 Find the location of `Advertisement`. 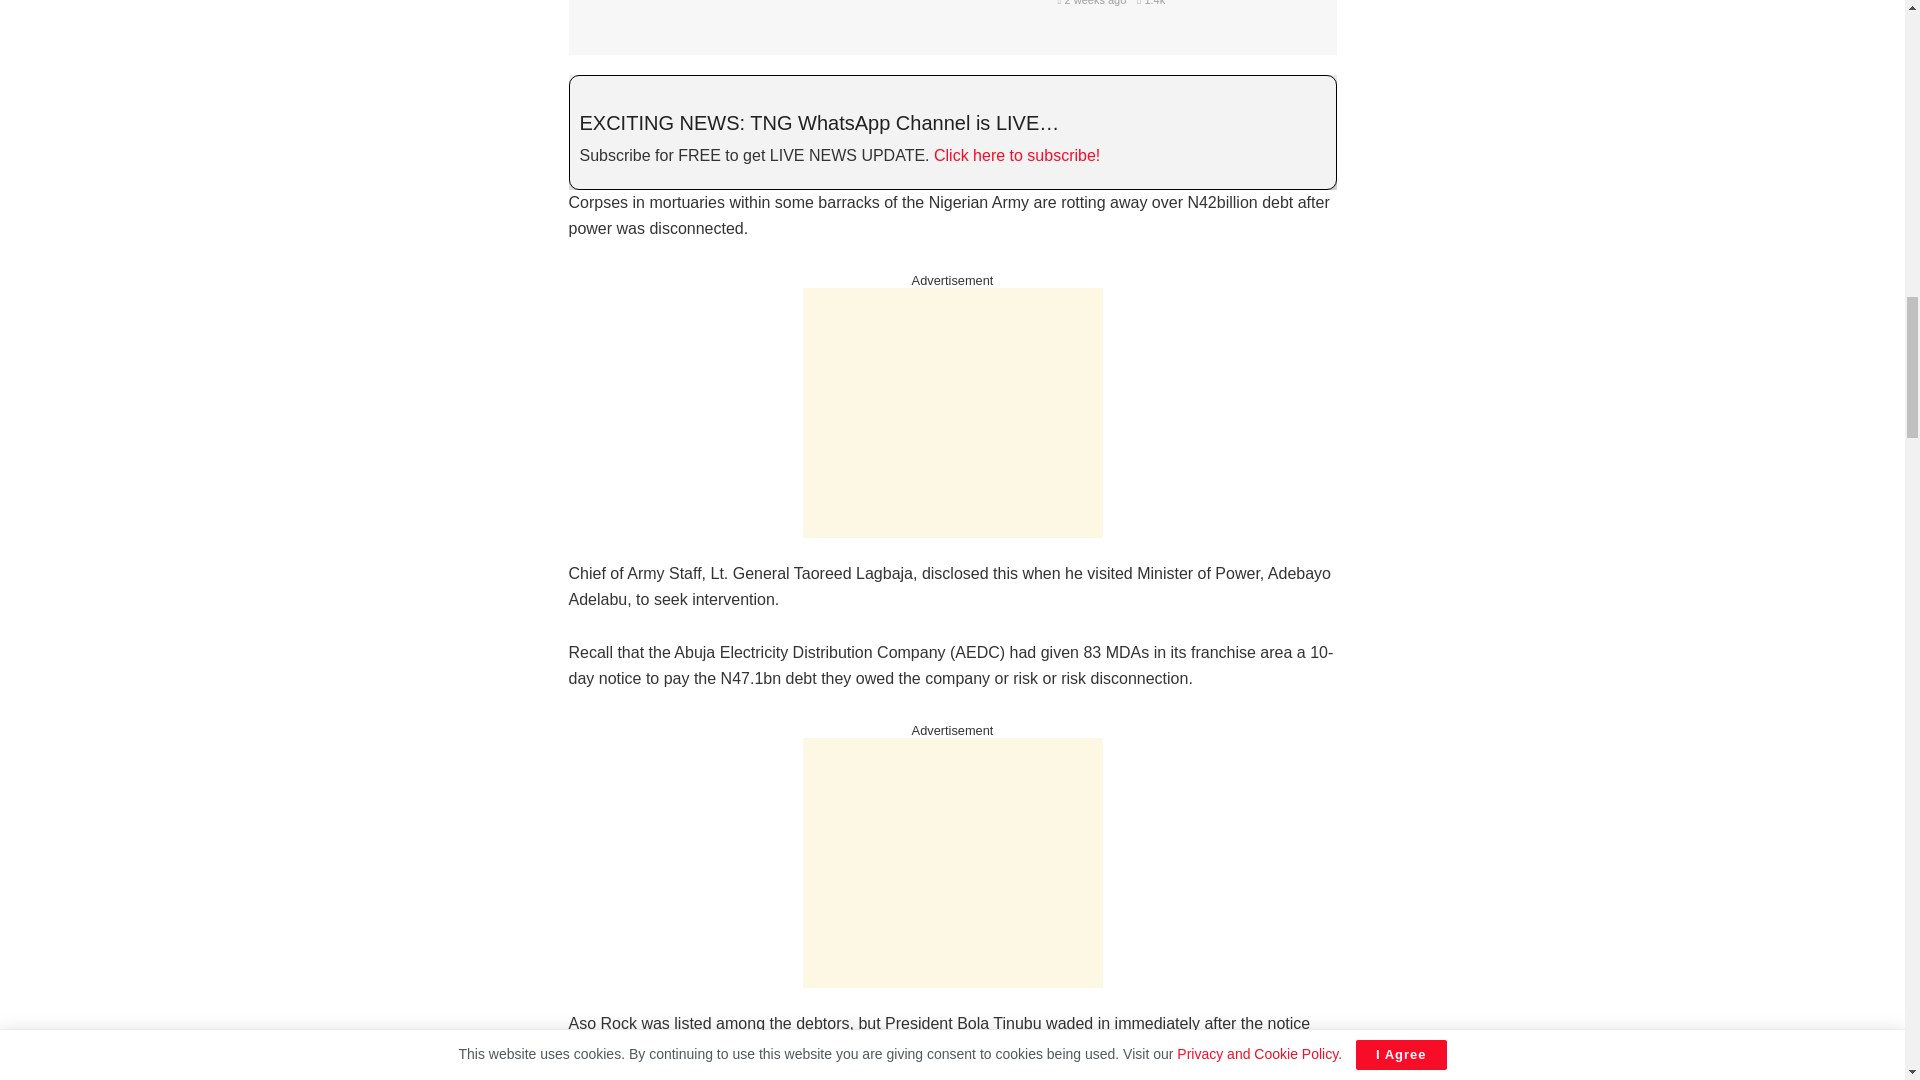

Advertisement is located at coordinates (952, 862).